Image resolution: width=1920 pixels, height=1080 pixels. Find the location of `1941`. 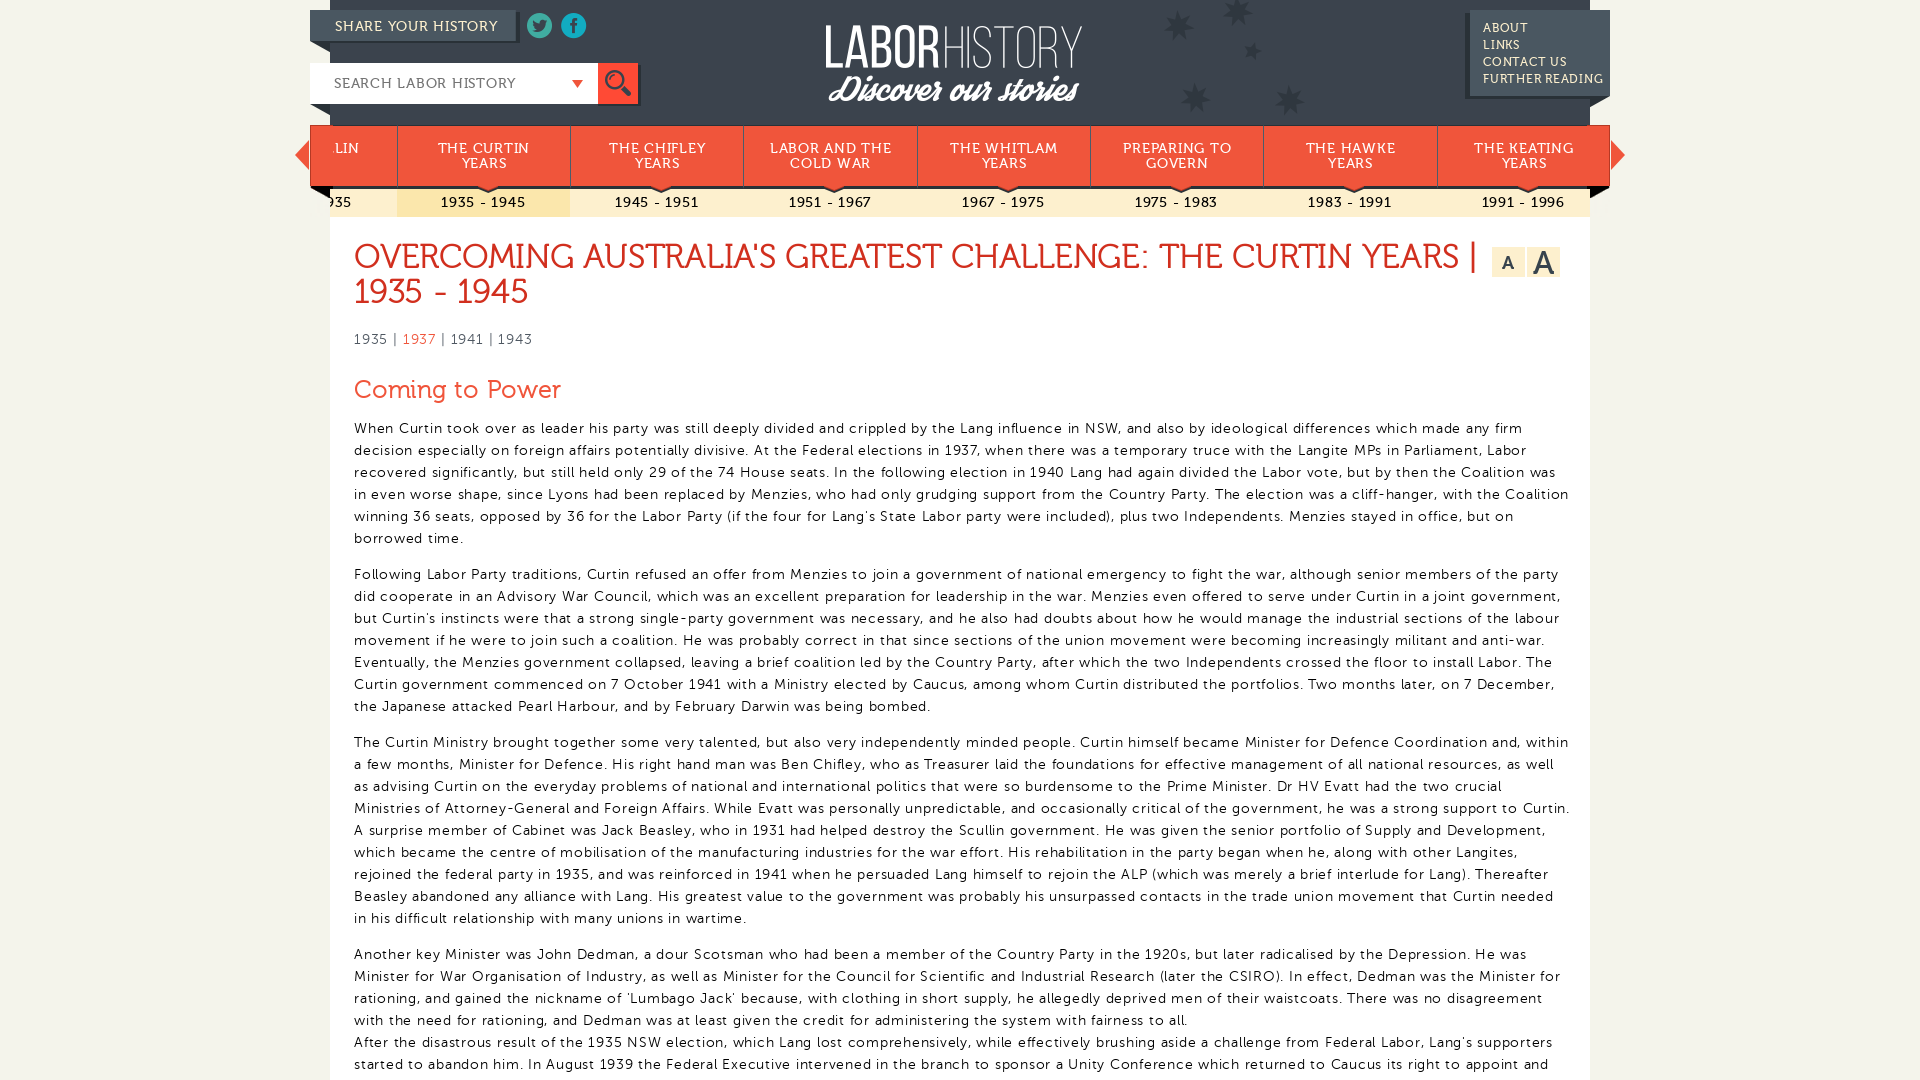

1941 is located at coordinates (466, 340).